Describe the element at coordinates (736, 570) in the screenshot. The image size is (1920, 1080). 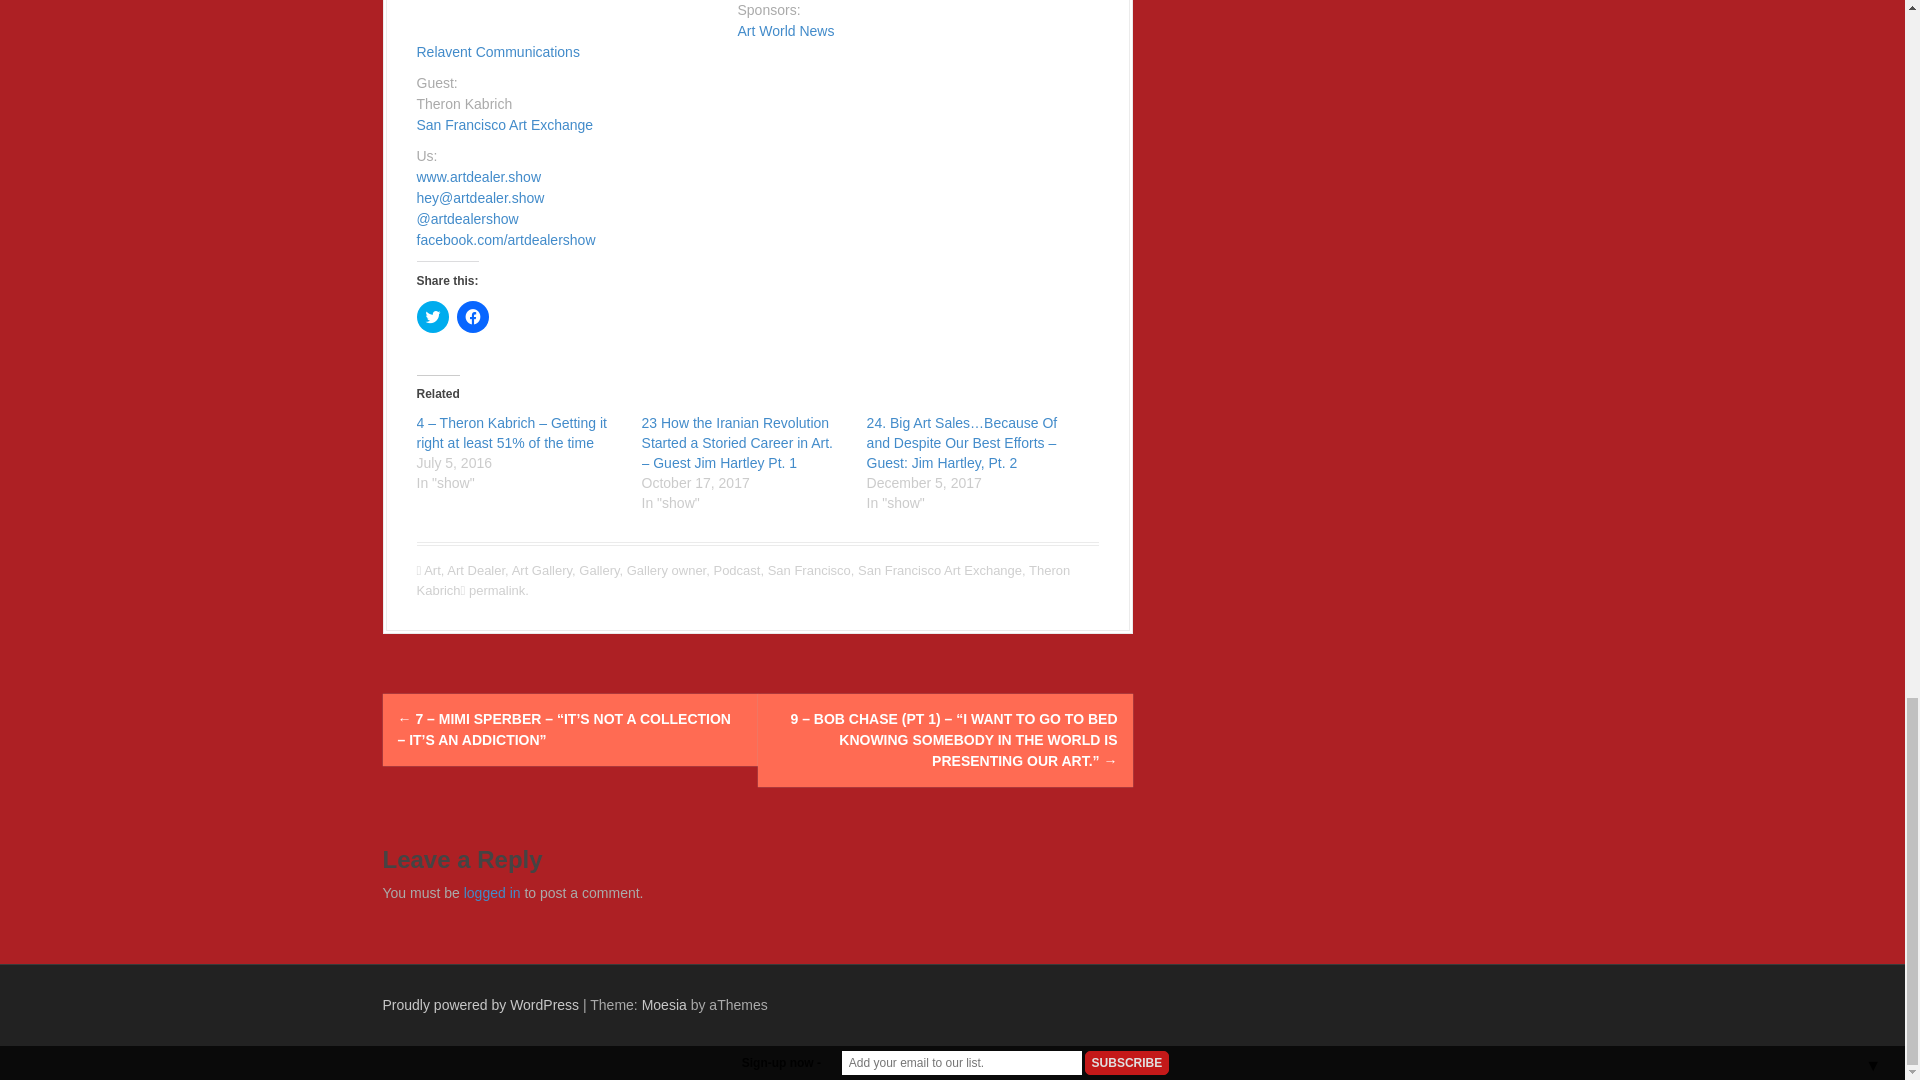
I see `Podcast` at that location.